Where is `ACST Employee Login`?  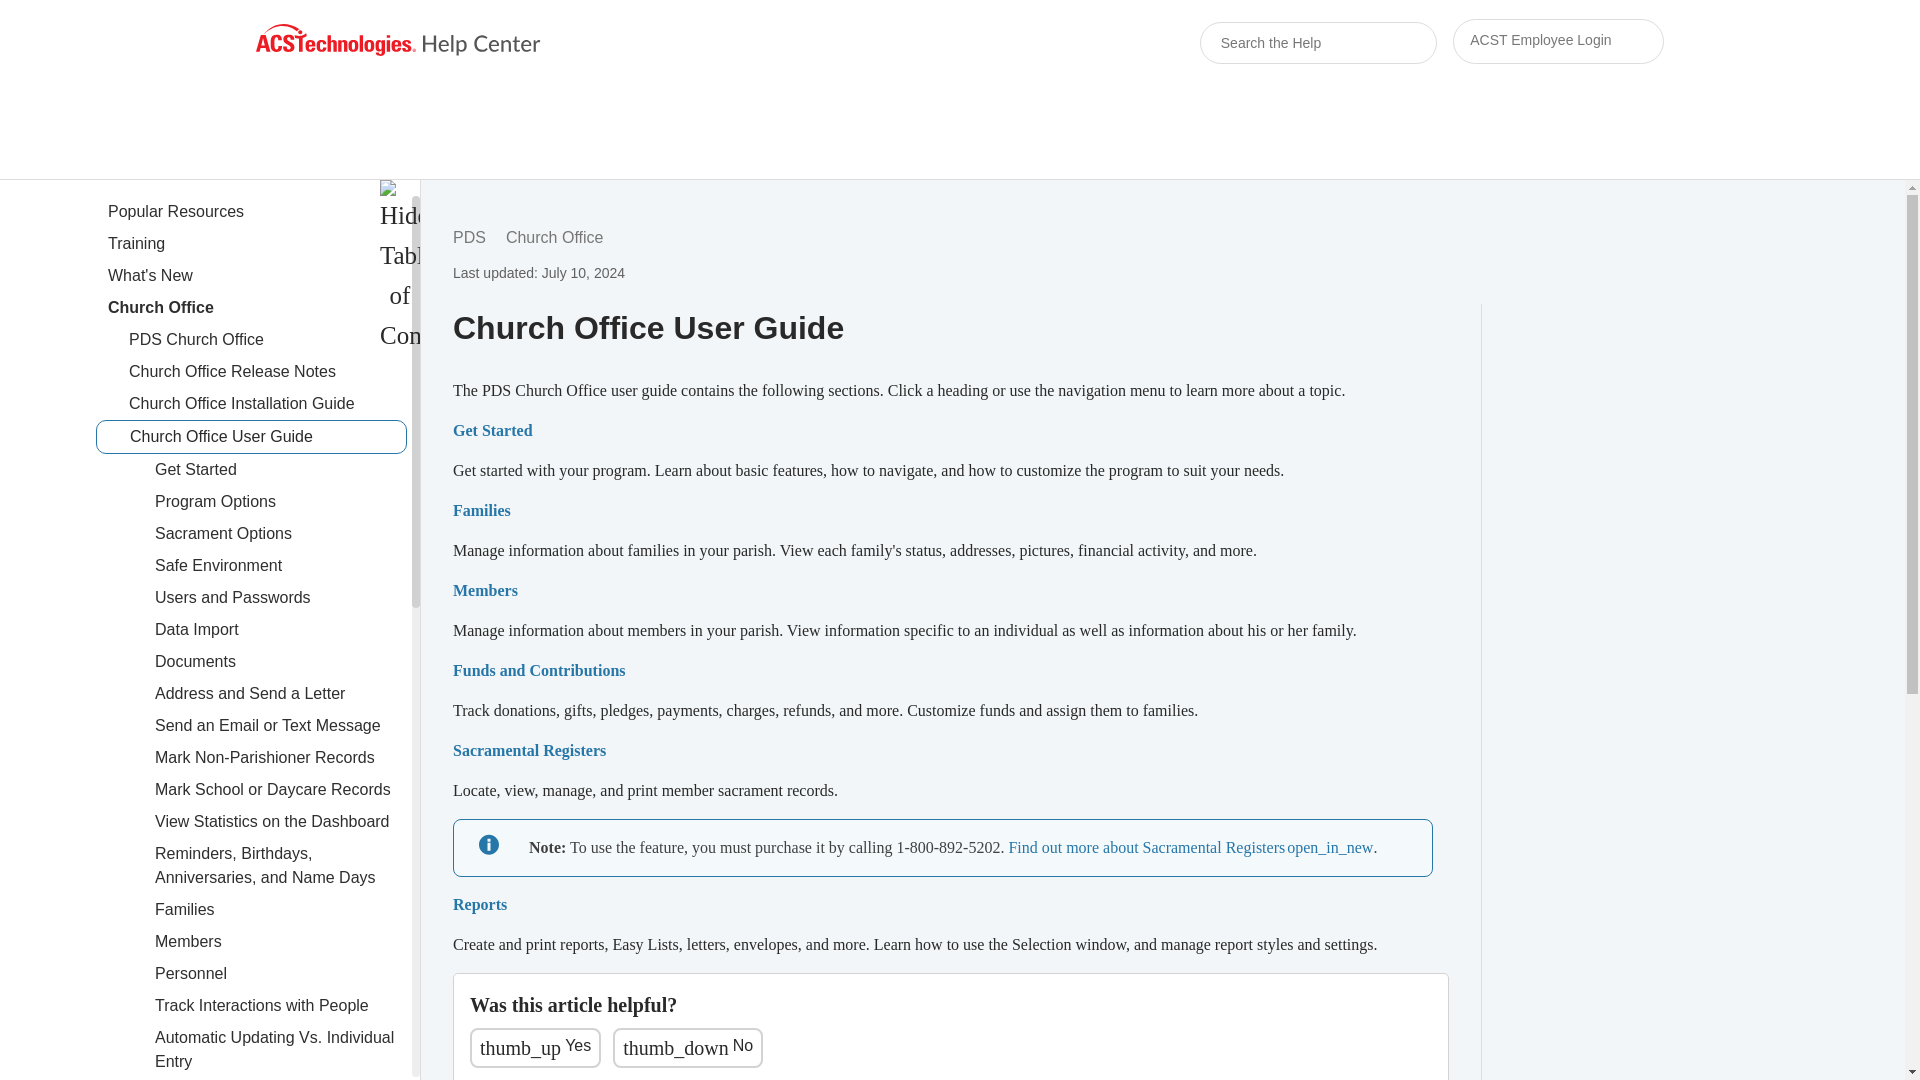 ACST Employee Login is located at coordinates (1558, 42).